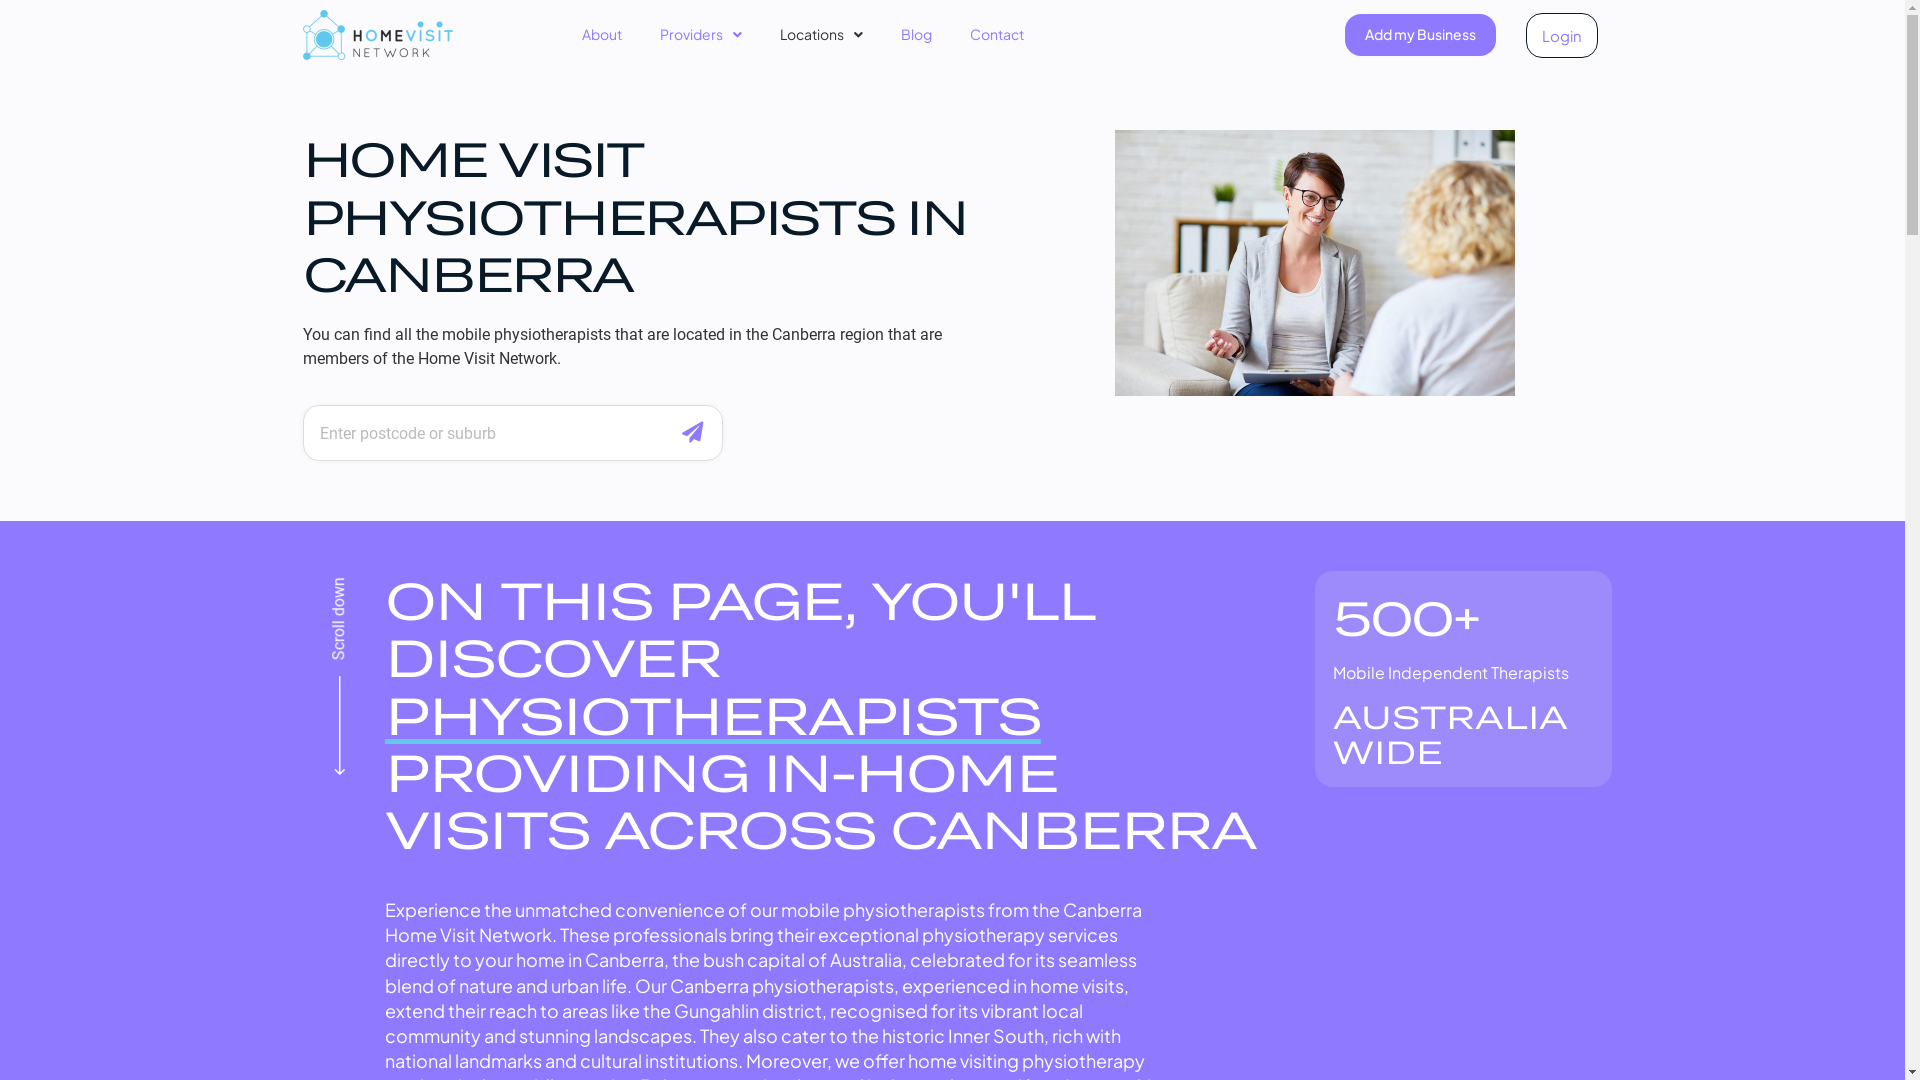 The height and width of the screenshot is (1080, 1920). What do you see at coordinates (916, 35) in the screenshot?
I see `Blog` at bounding box center [916, 35].